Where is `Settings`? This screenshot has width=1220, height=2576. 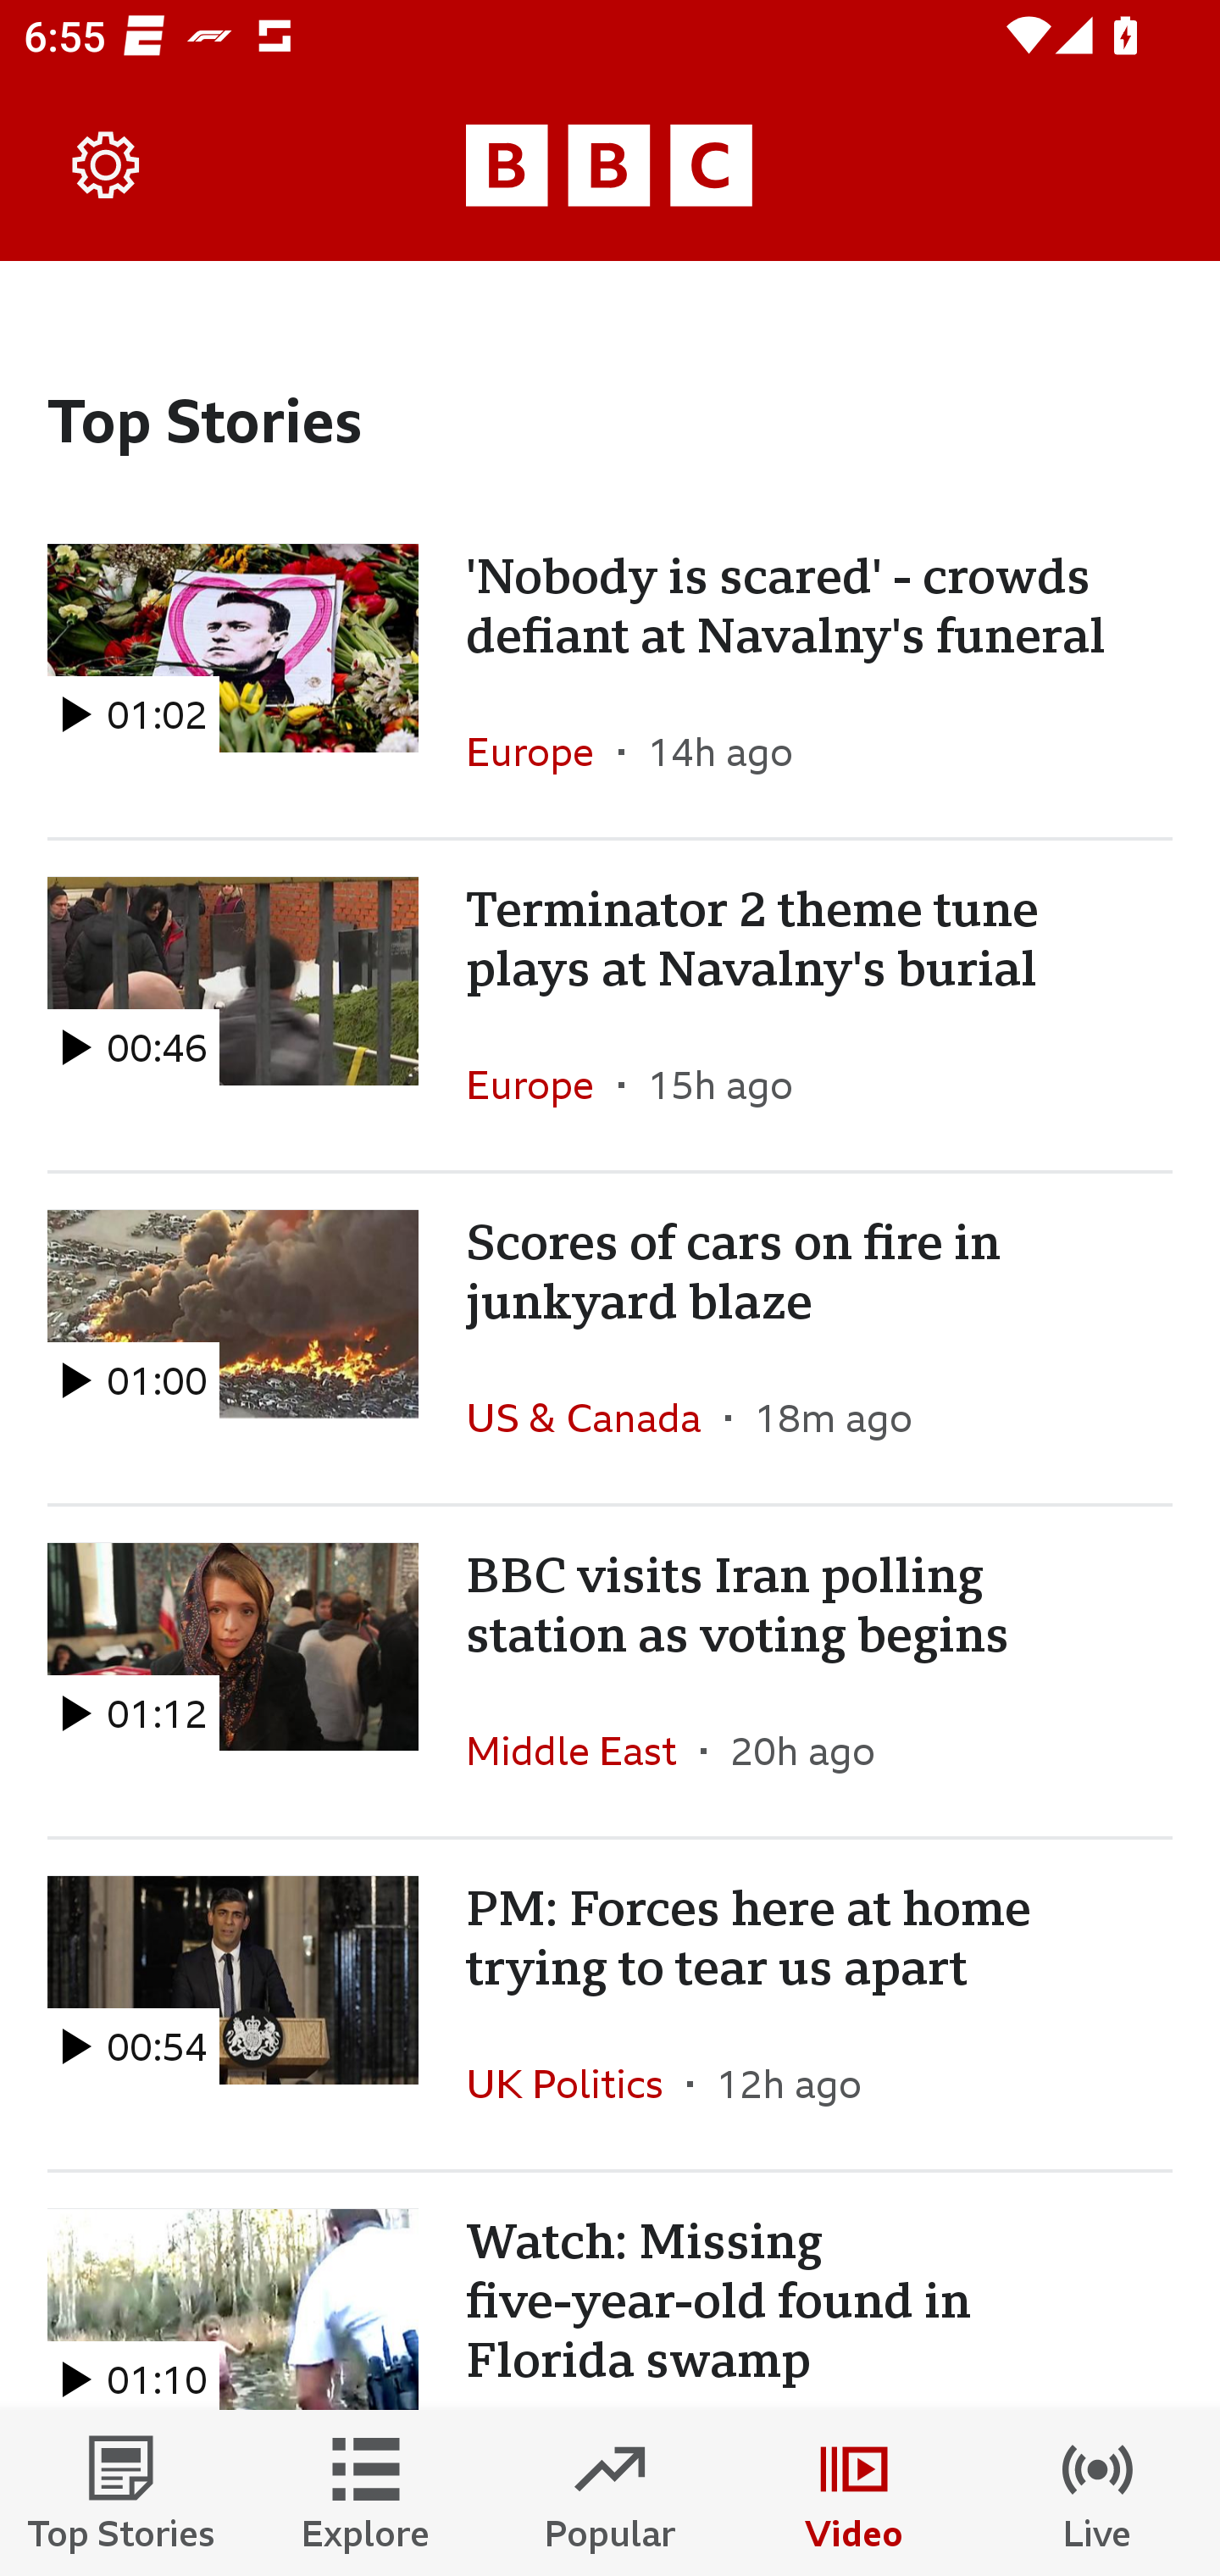 Settings is located at coordinates (107, 166).